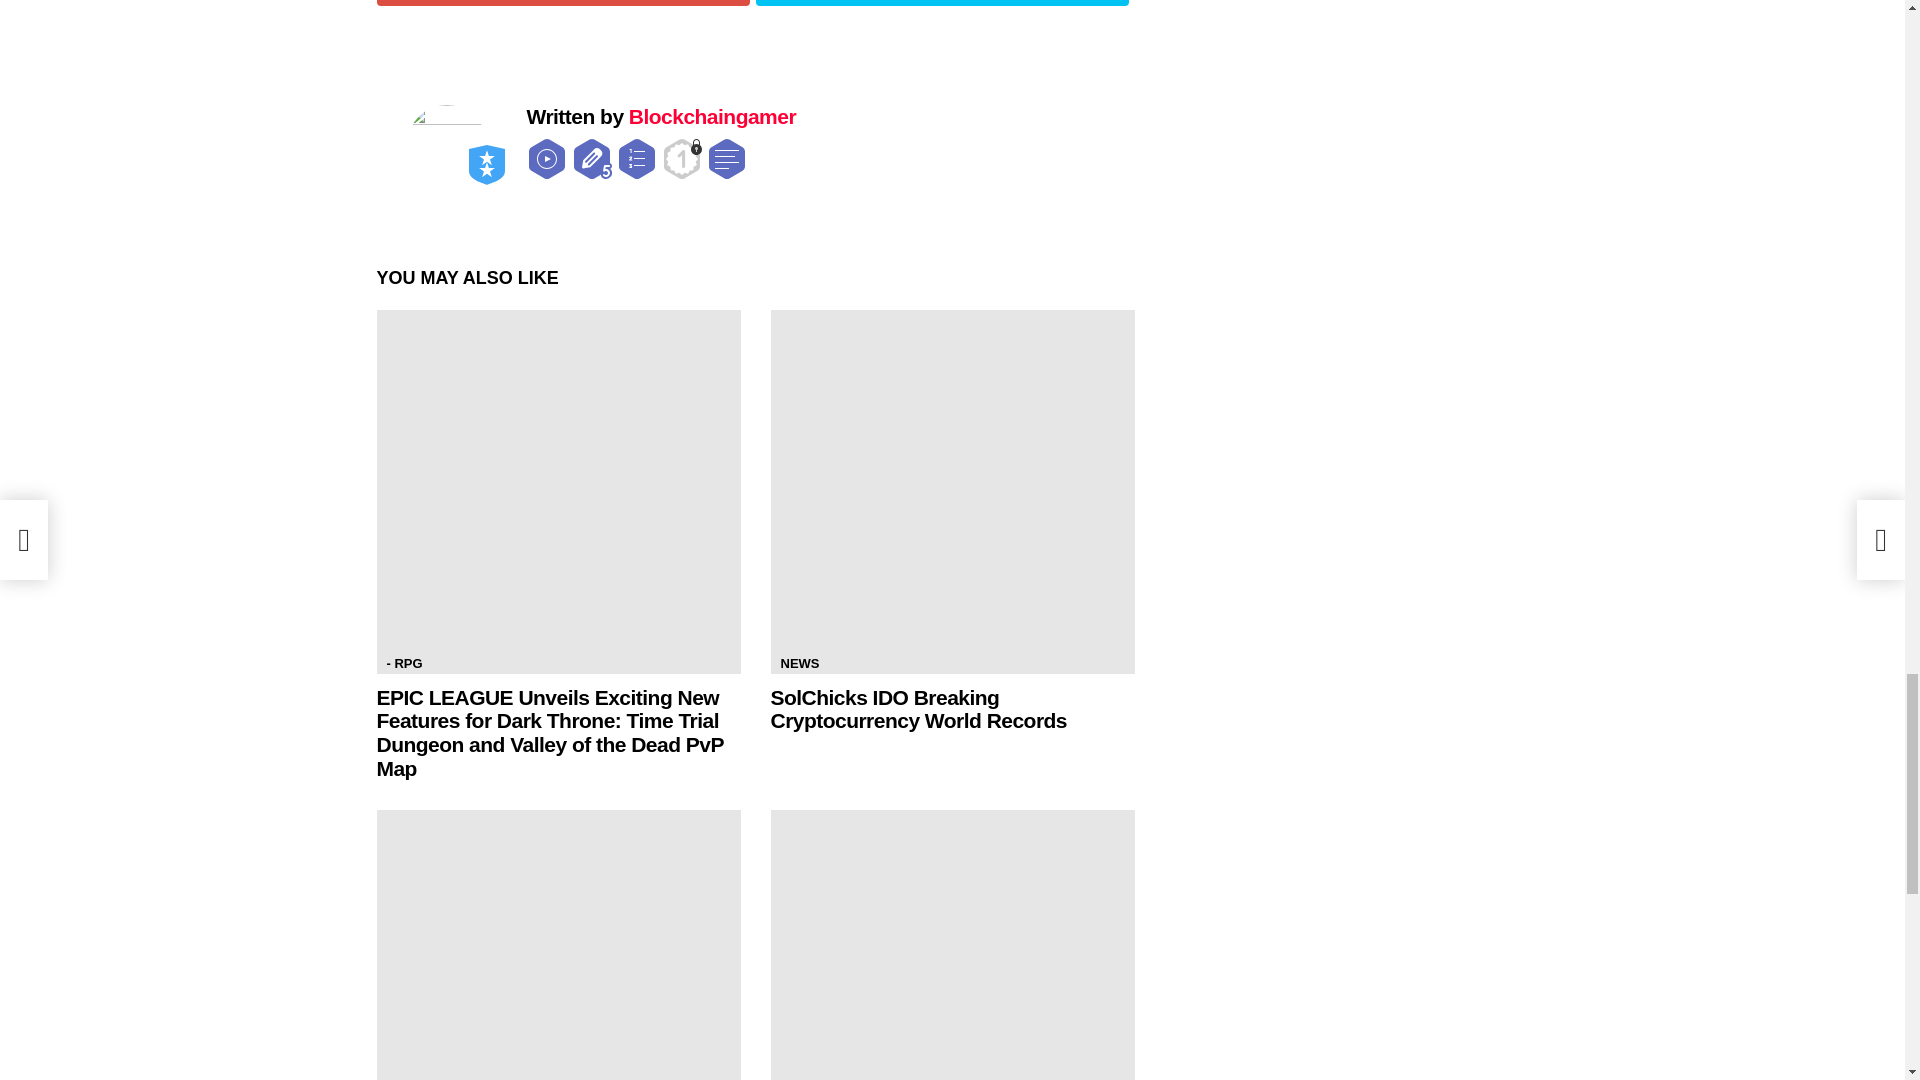  Describe the element at coordinates (546, 159) in the screenshot. I see `Video Maker` at that location.